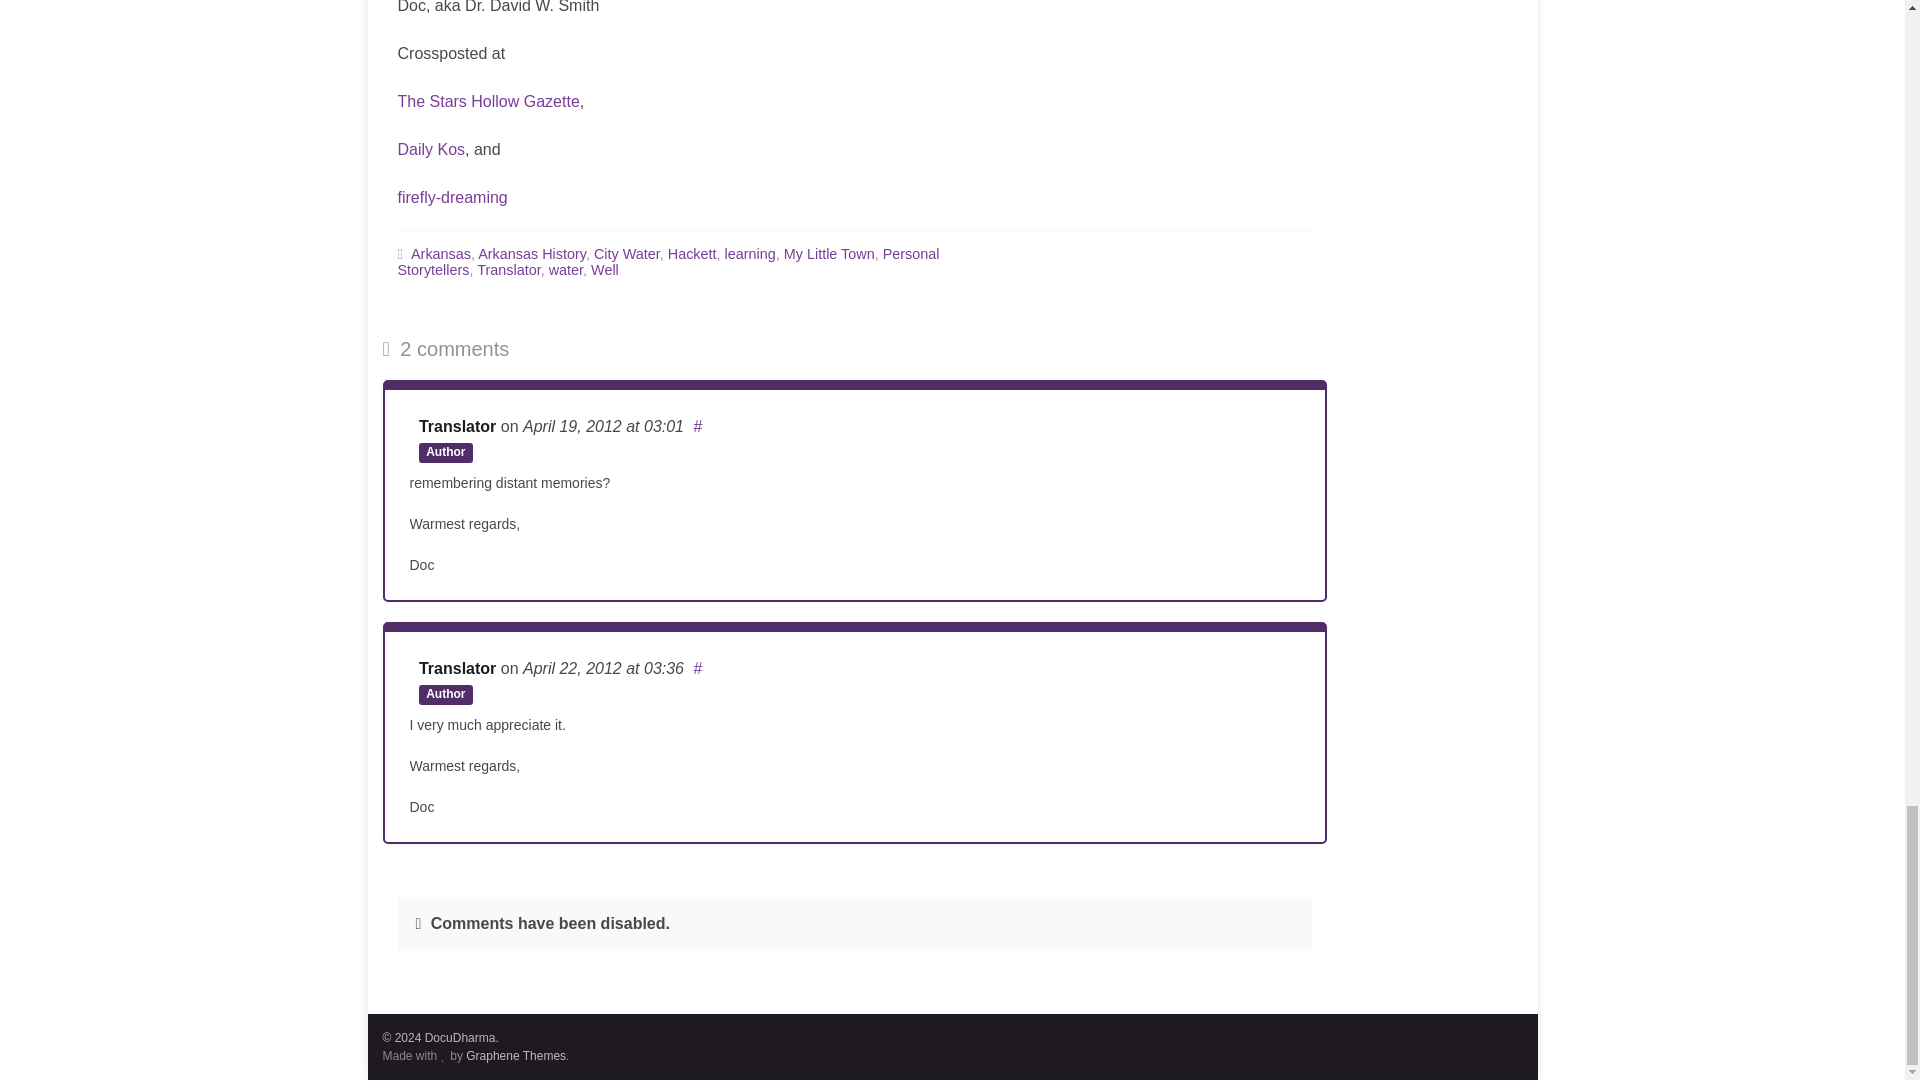 Image resolution: width=1920 pixels, height=1080 pixels. What do you see at coordinates (604, 270) in the screenshot?
I see `Well` at bounding box center [604, 270].